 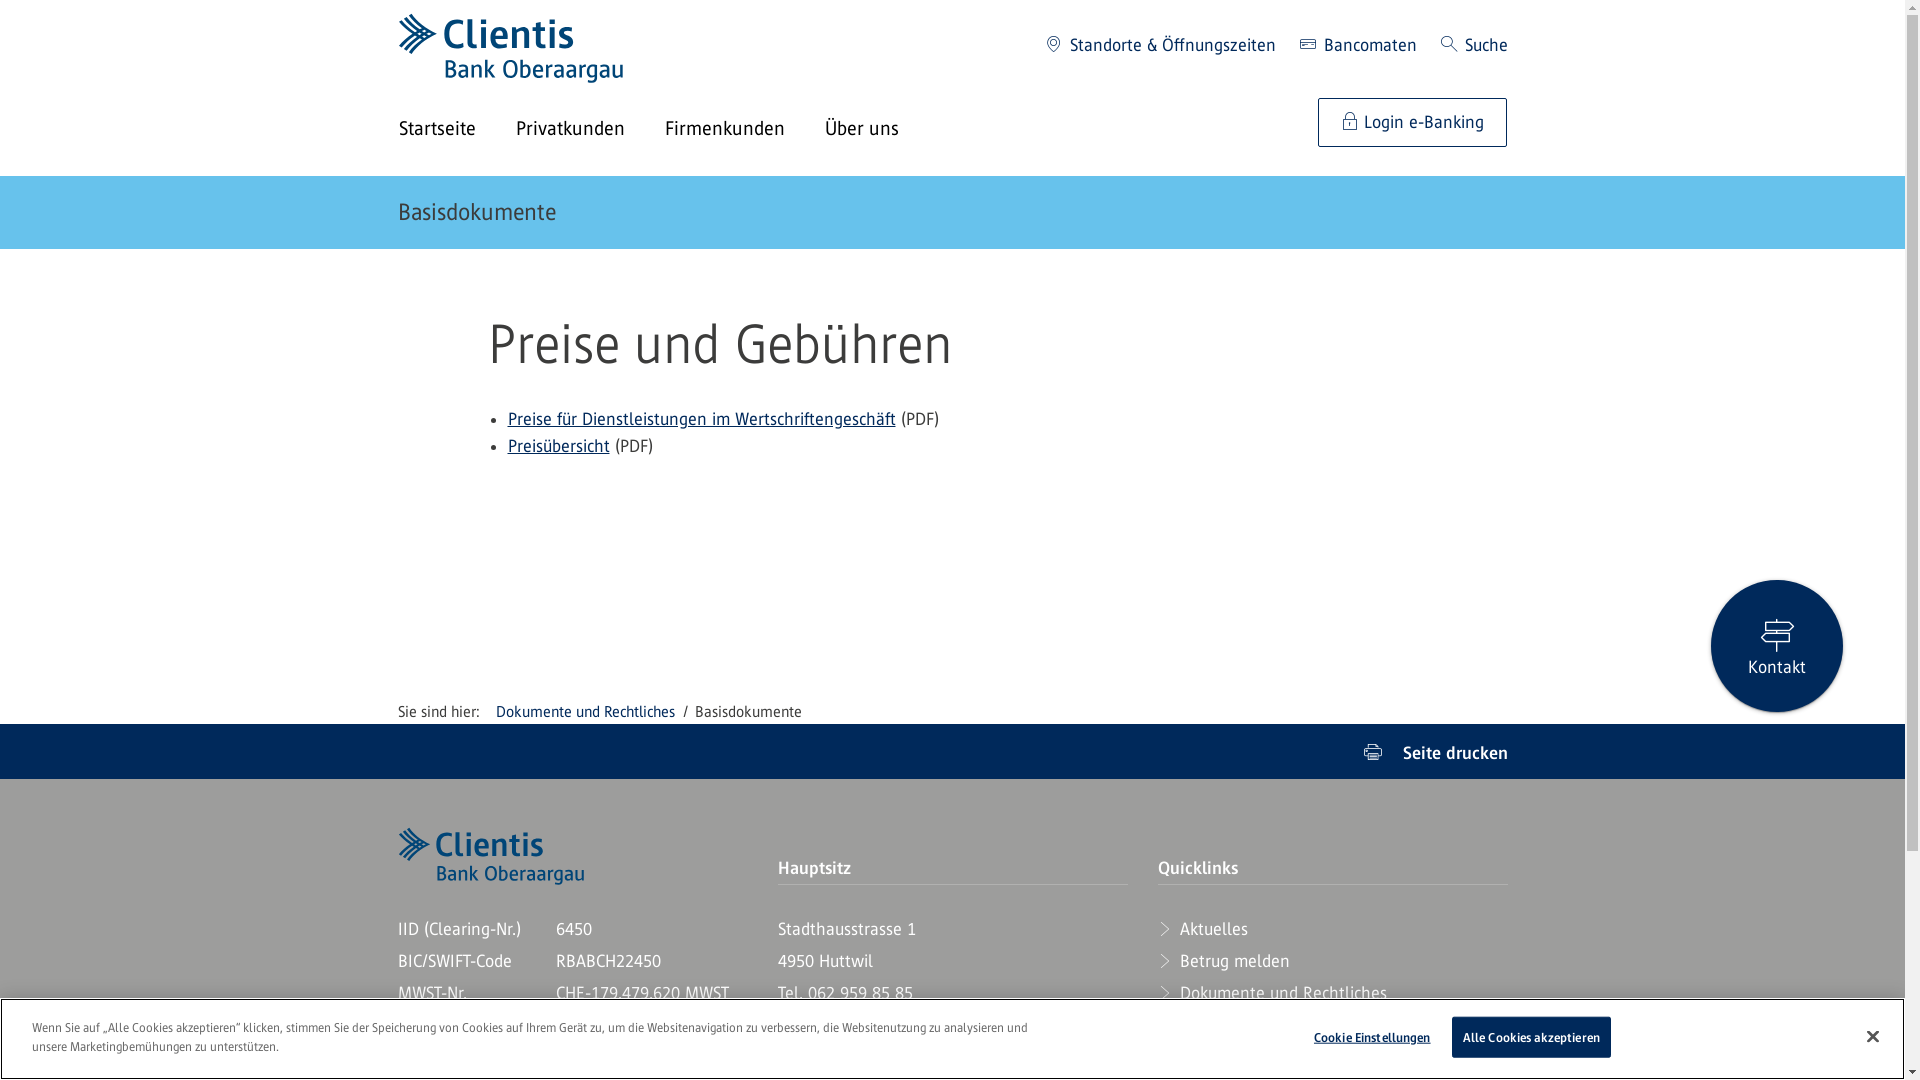 What do you see at coordinates (1777, 646) in the screenshot?
I see `Kontakt` at bounding box center [1777, 646].